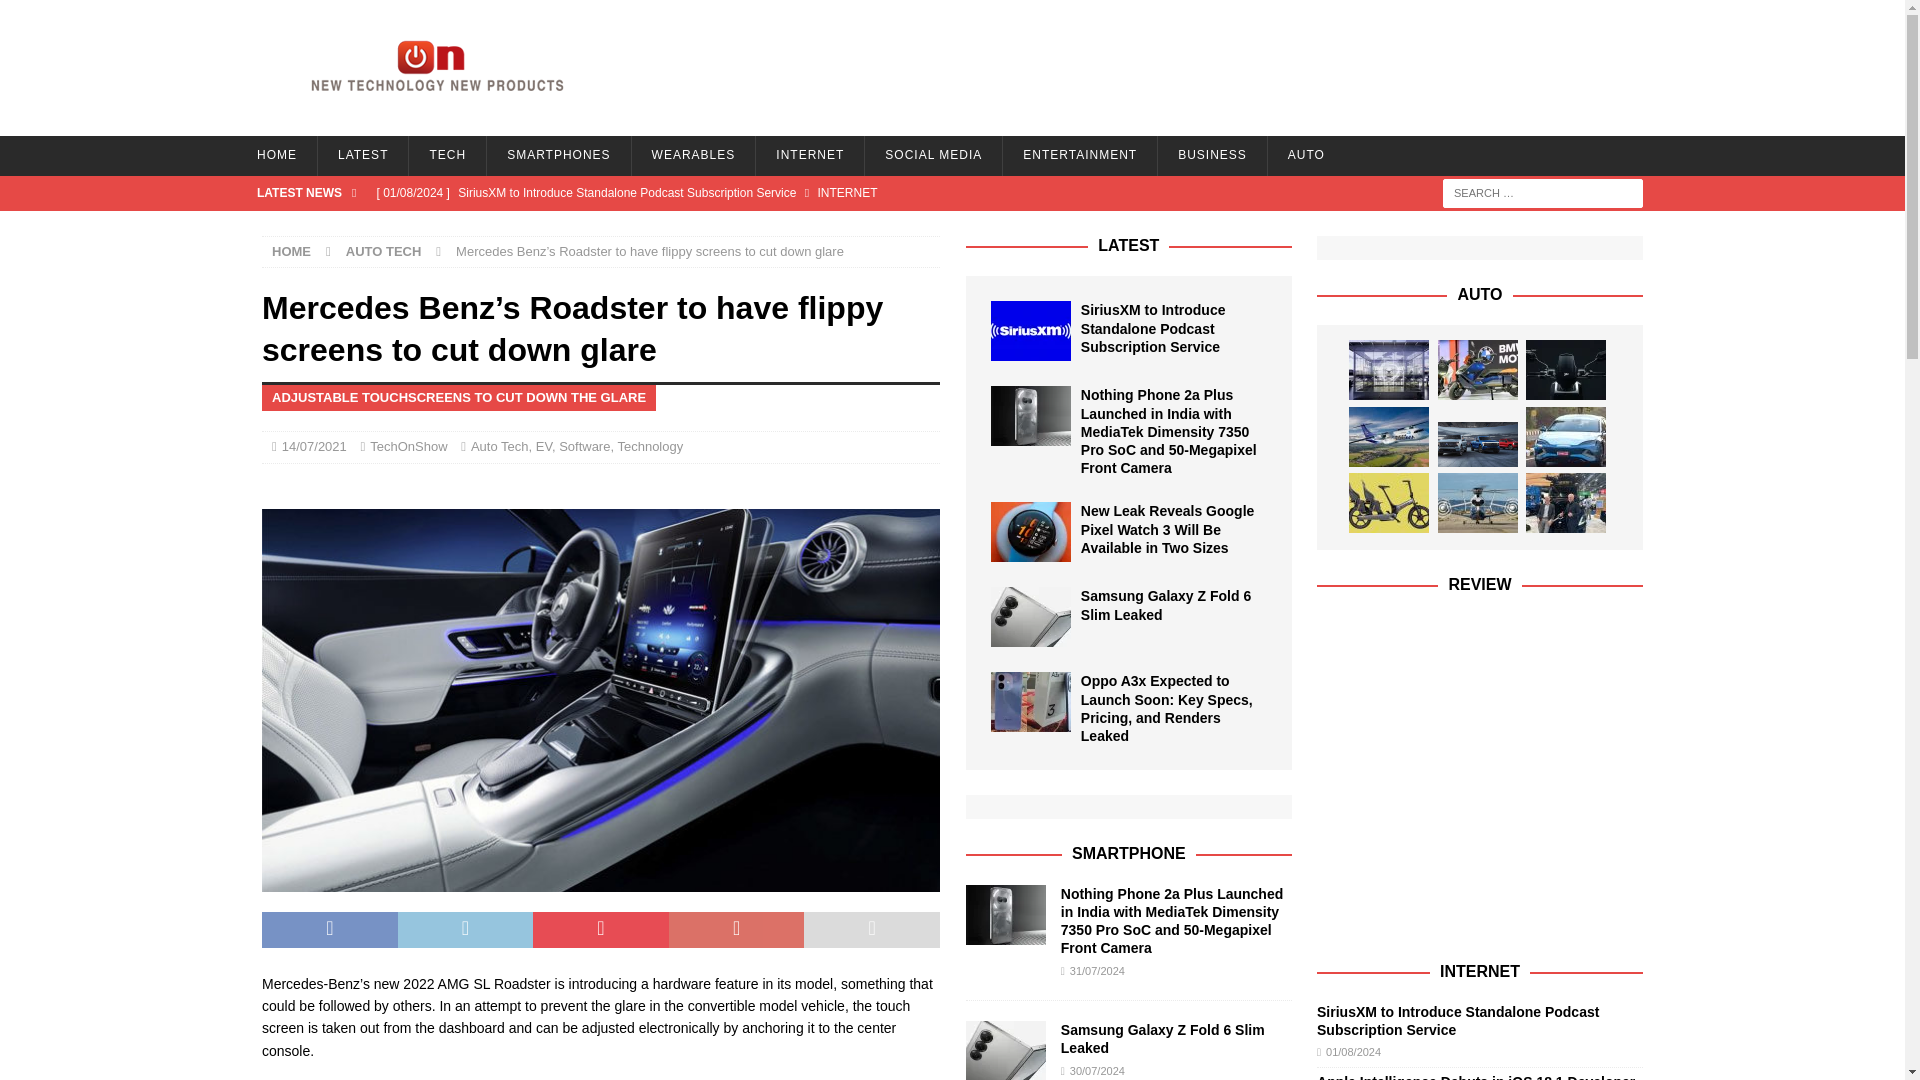 The image size is (1920, 1080). What do you see at coordinates (500, 446) in the screenshot?
I see `Auto Tech` at bounding box center [500, 446].